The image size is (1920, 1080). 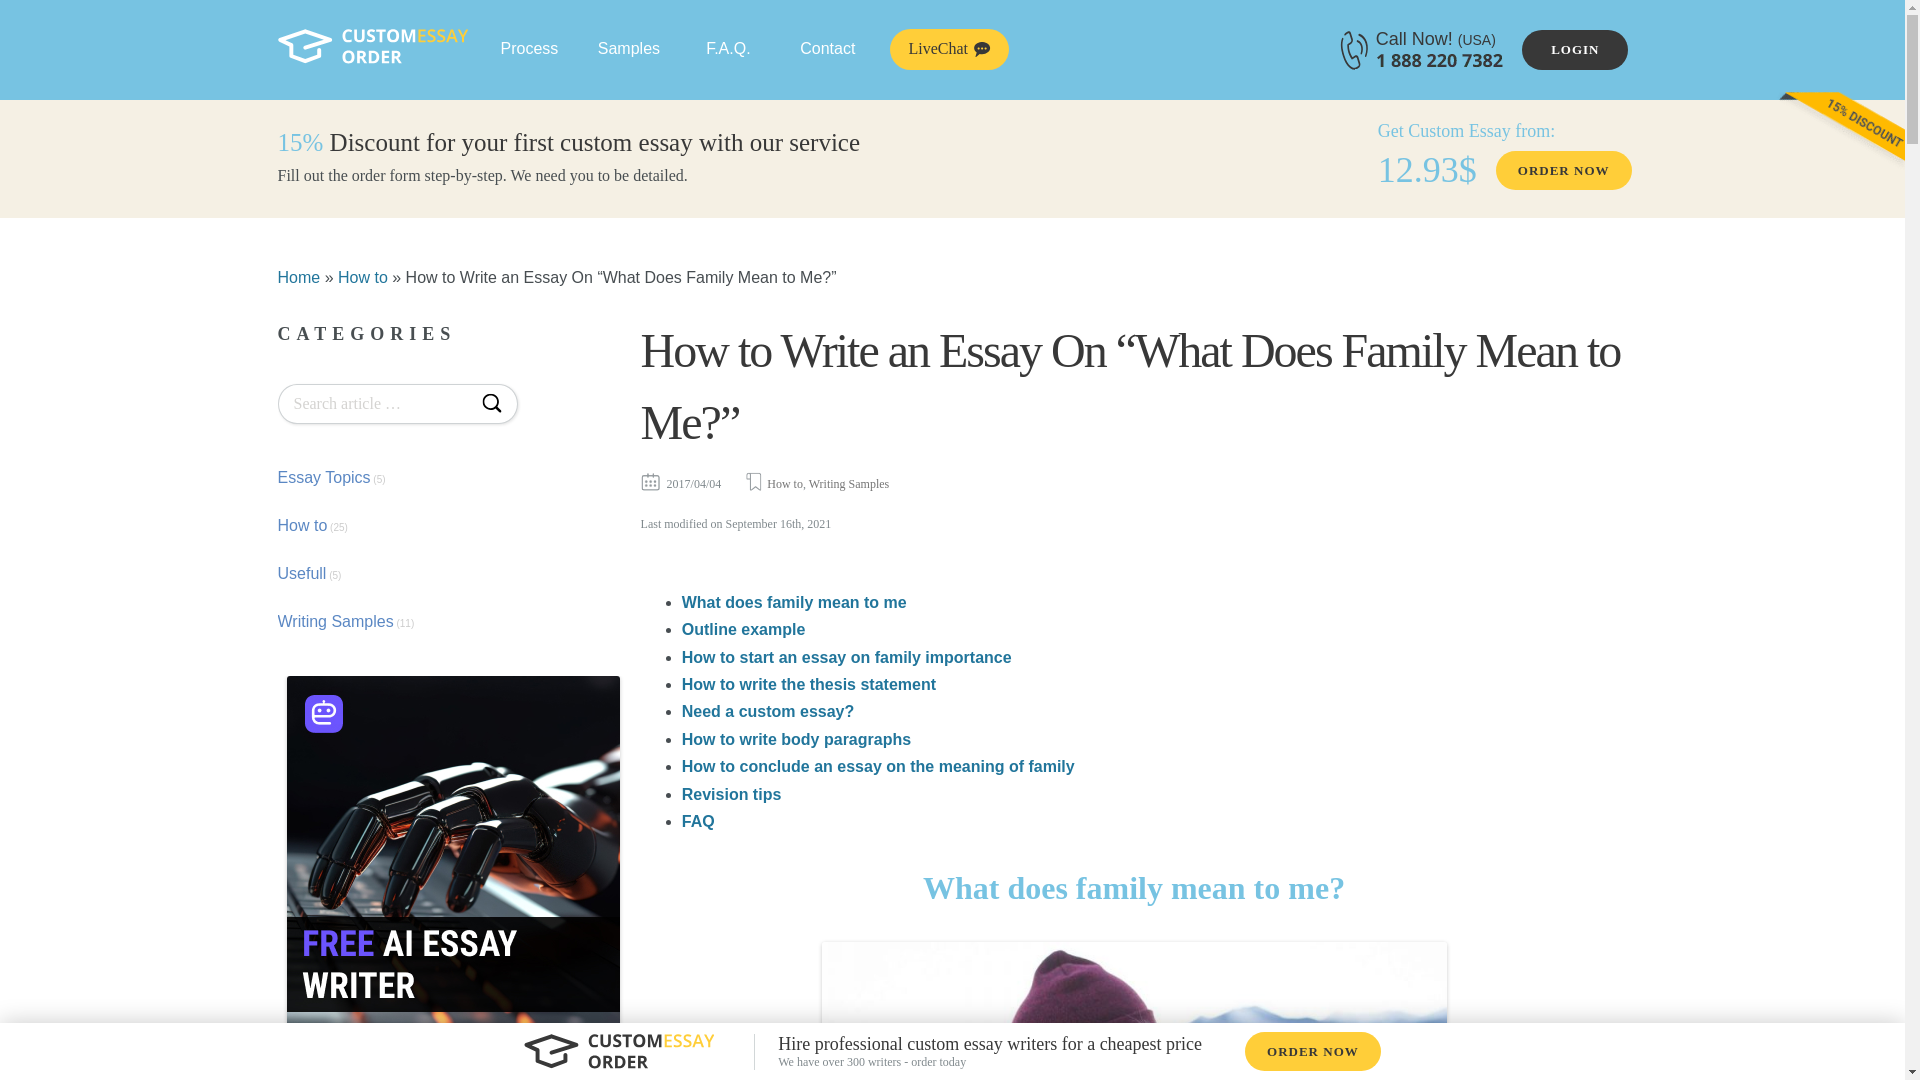 I want to click on ORDER NOW, so click(x=1564, y=170).